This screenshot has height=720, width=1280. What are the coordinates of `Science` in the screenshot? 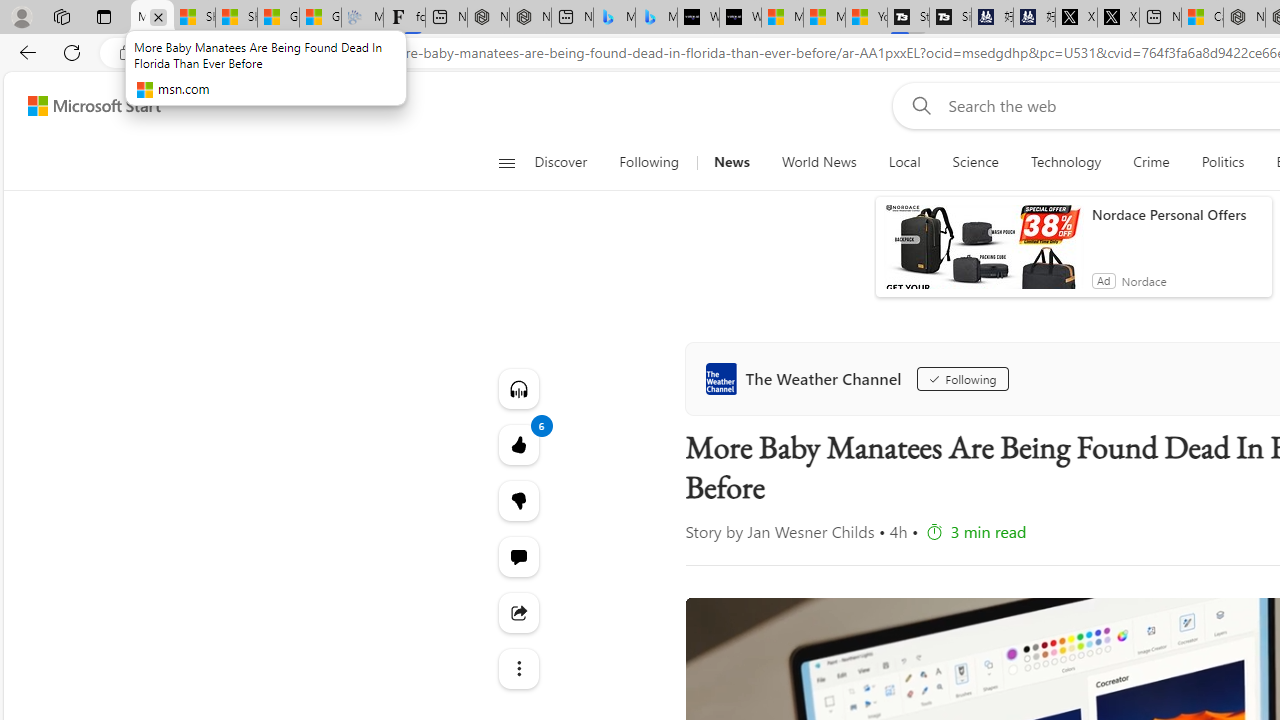 It's located at (975, 162).